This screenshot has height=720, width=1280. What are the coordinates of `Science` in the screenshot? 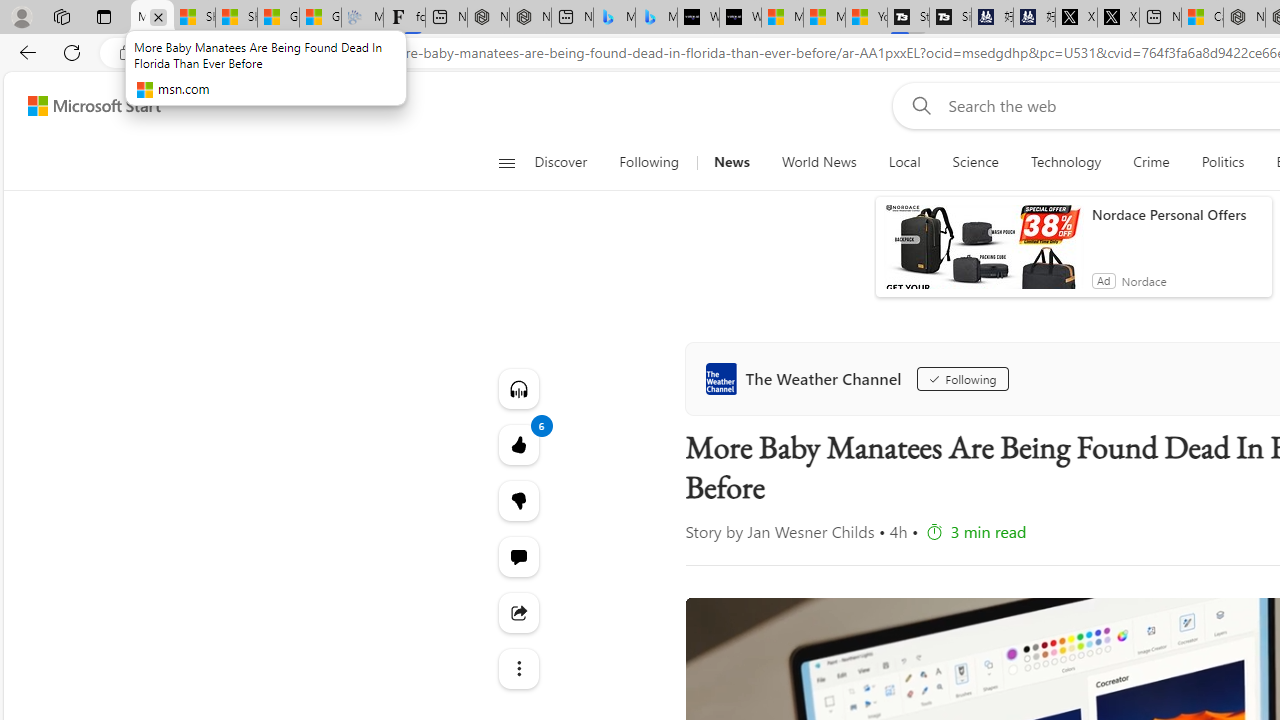 It's located at (975, 162).